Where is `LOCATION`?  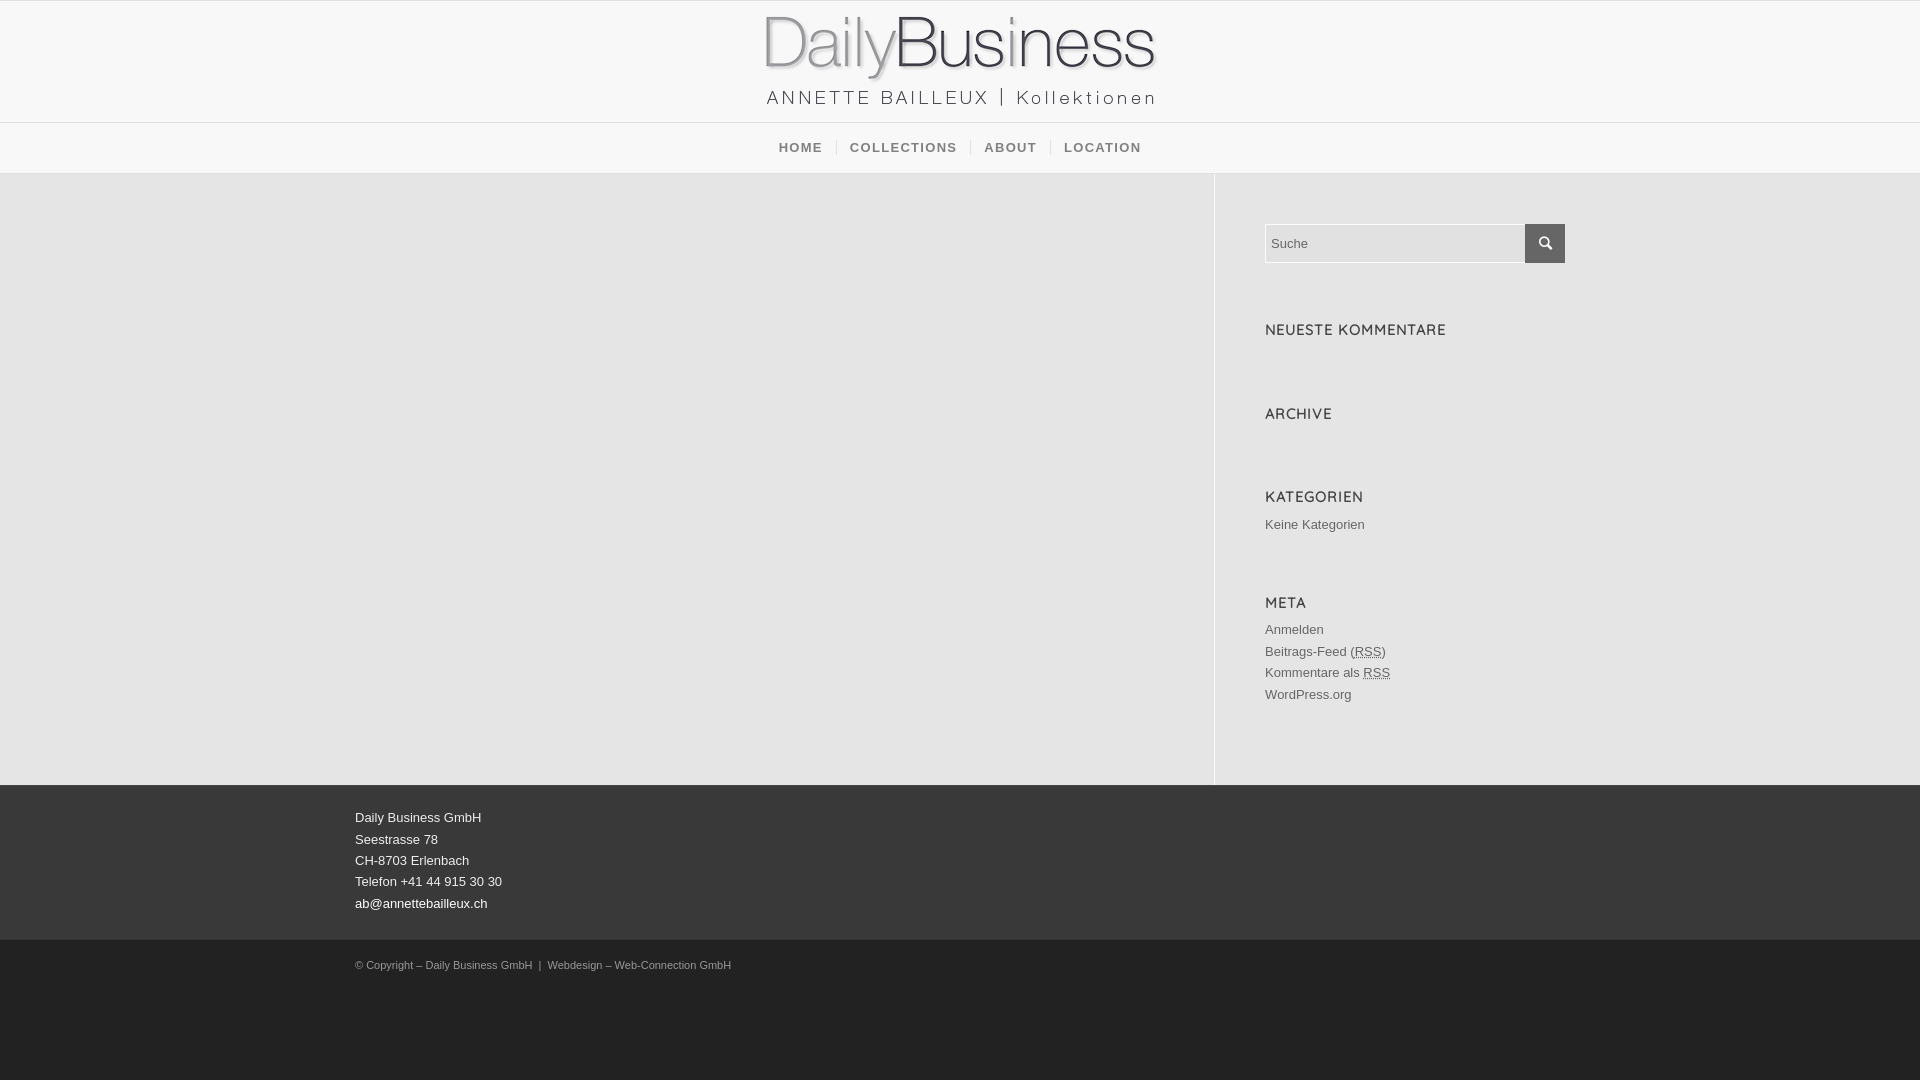
LOCATION is located at coordinates (1102, 148).